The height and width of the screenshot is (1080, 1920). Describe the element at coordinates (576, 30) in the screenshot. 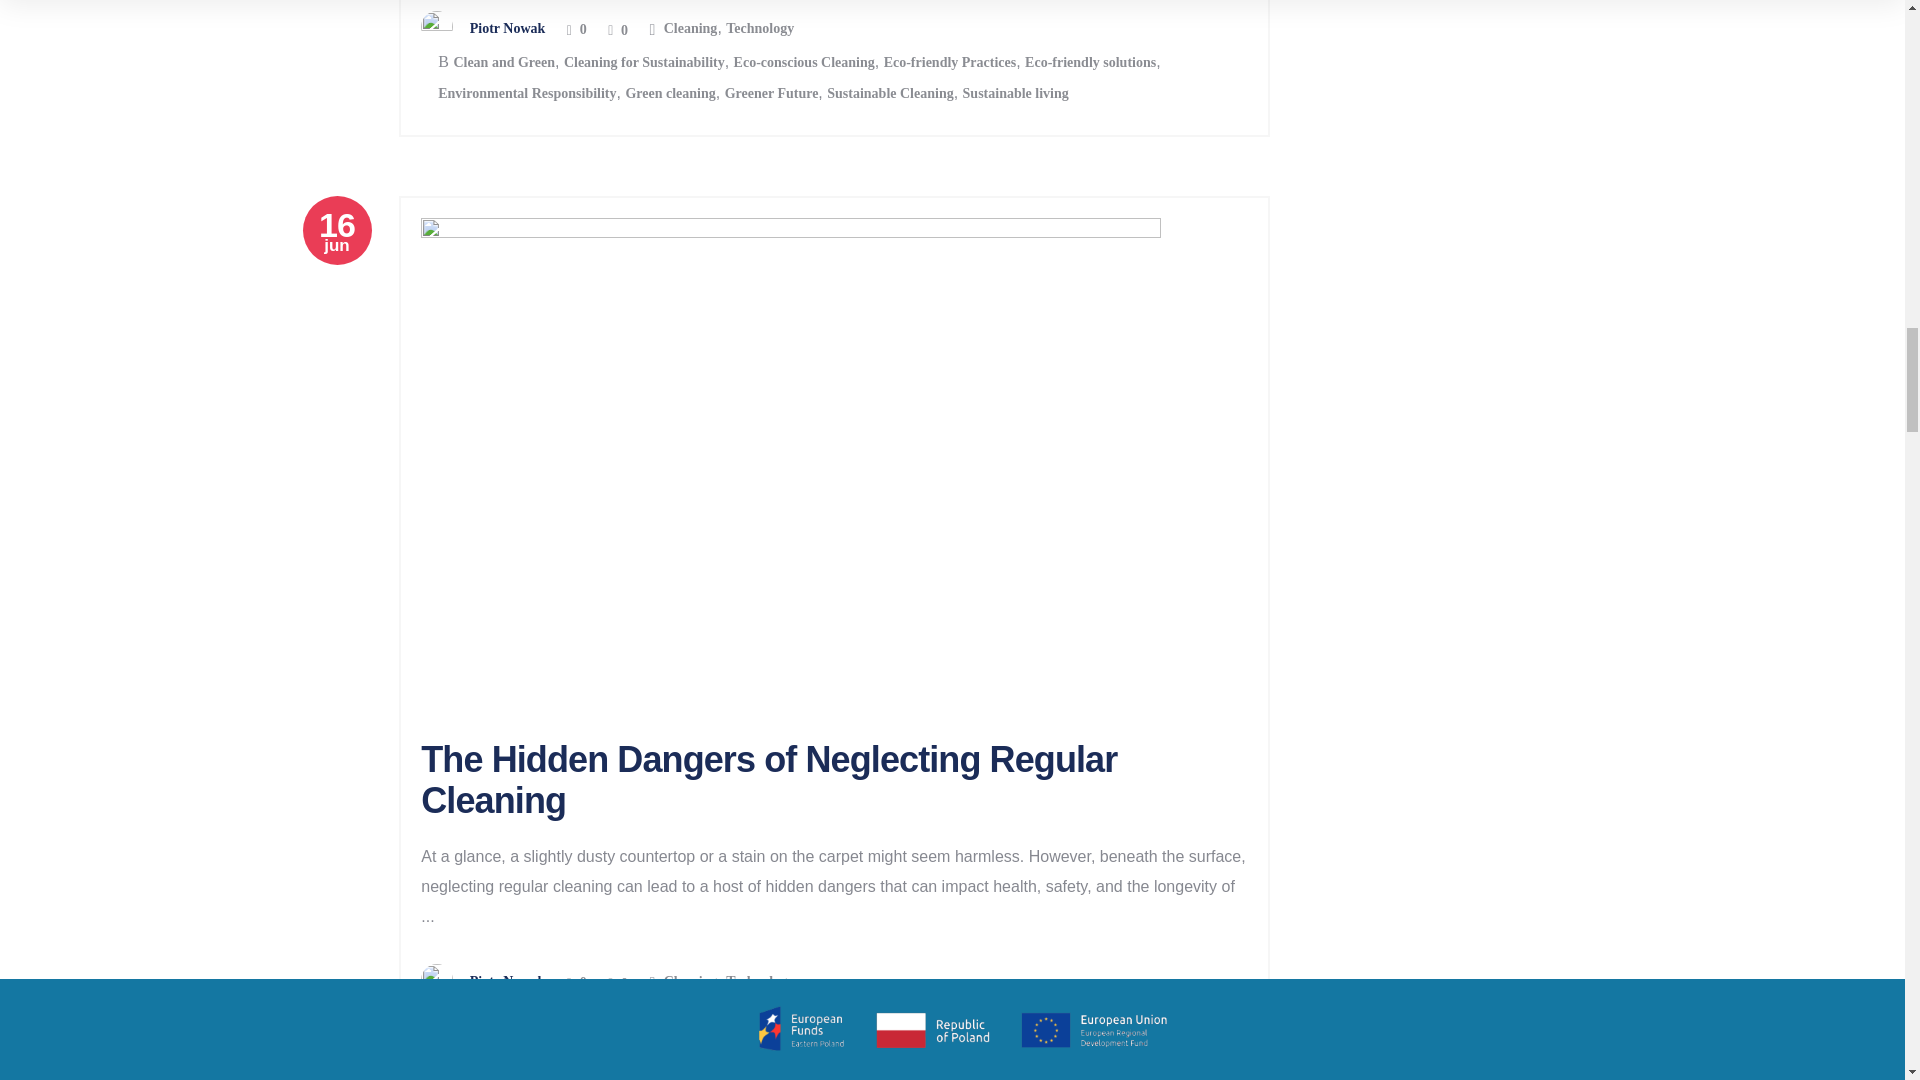

I see `Like this` at that location.